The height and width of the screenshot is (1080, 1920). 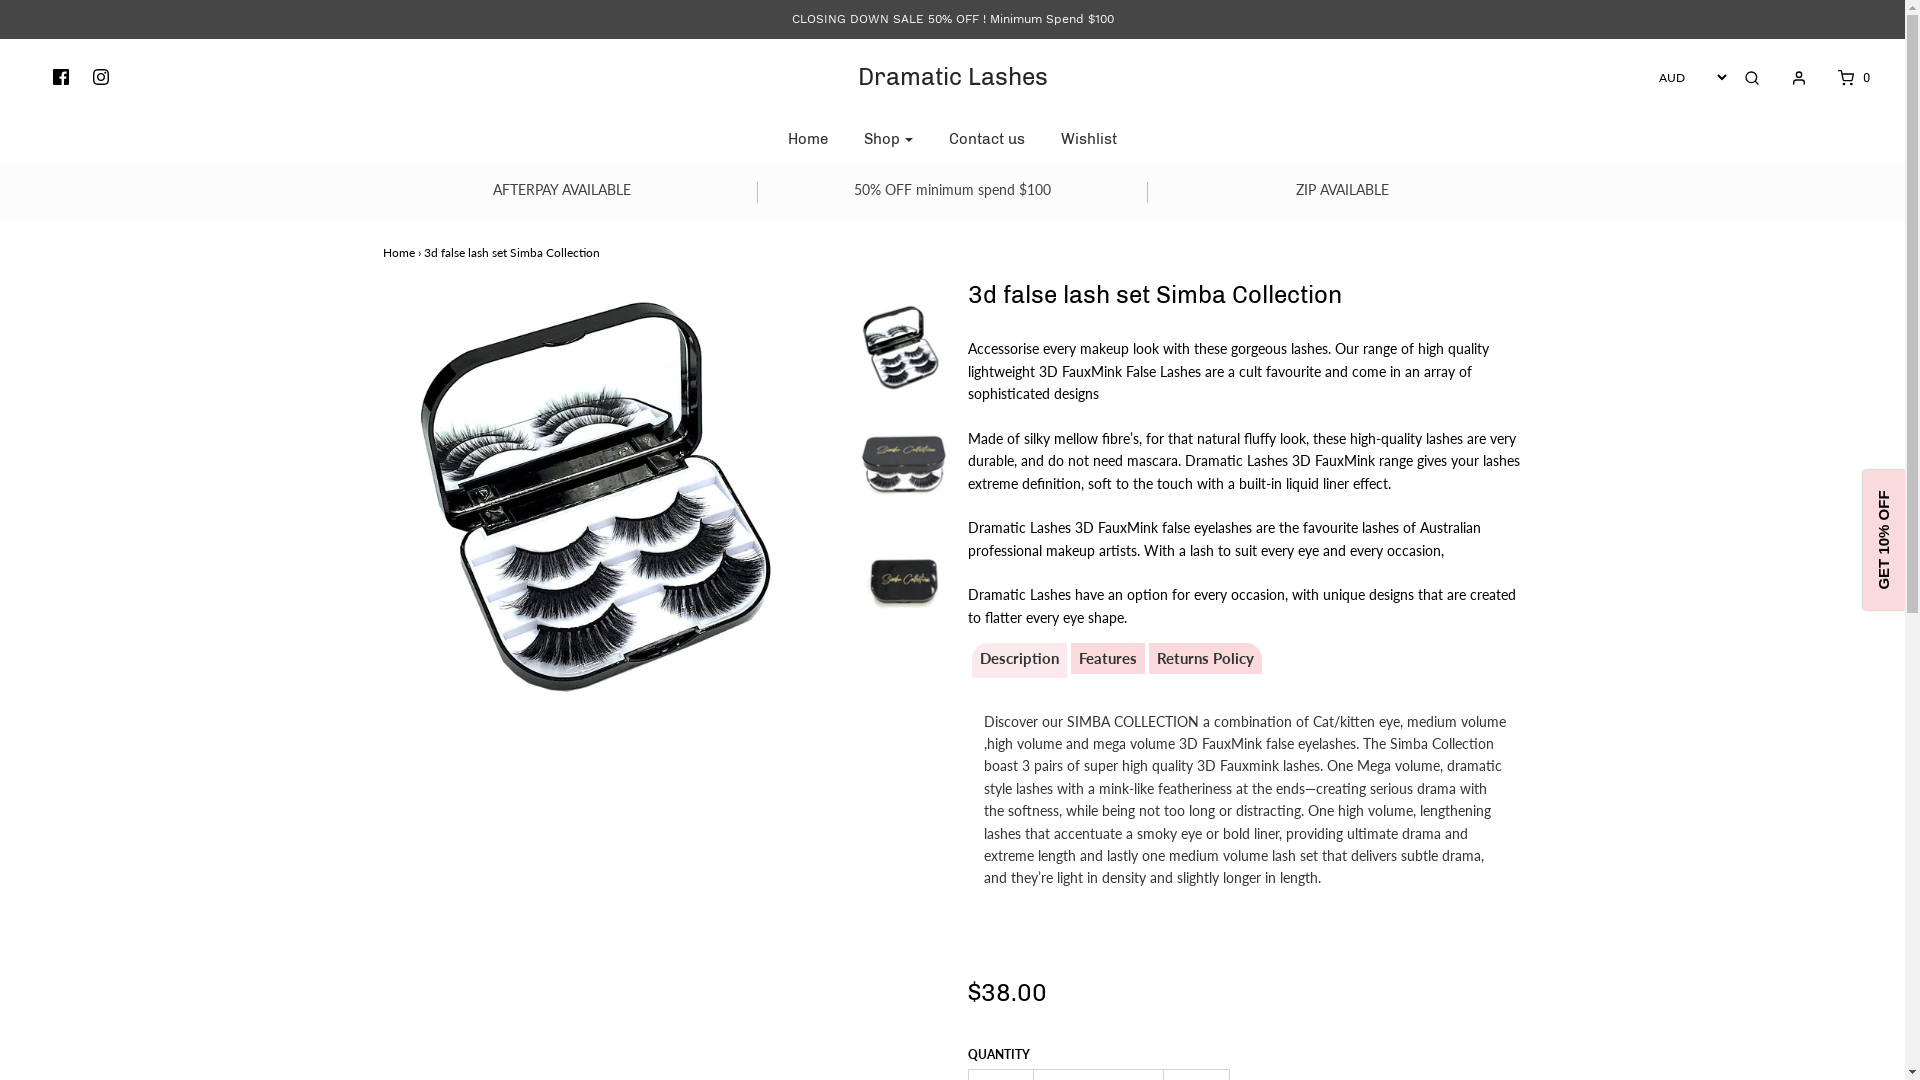 I want to click on 0, so click(x=1842, y=78).